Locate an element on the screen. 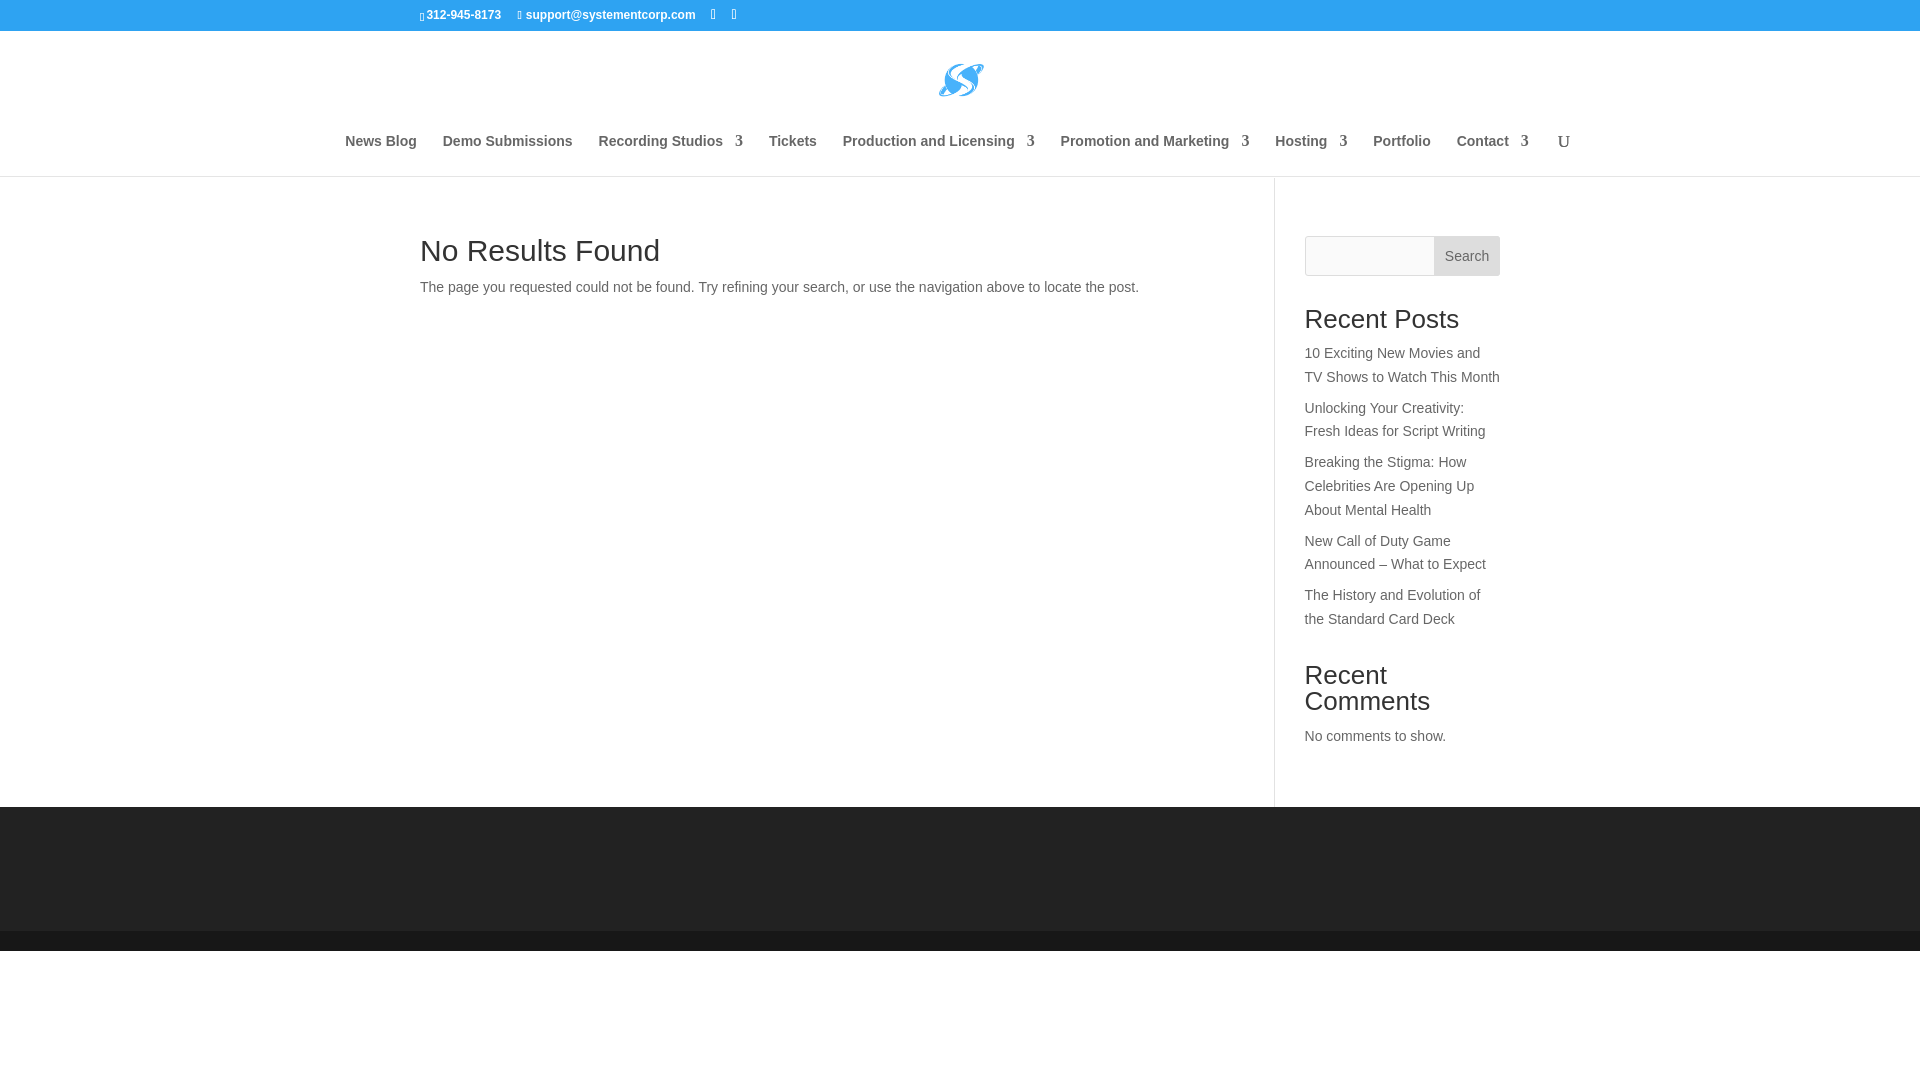 The image size is (1920, 1080). Production and Licensing is located at coordinates (938, 154).